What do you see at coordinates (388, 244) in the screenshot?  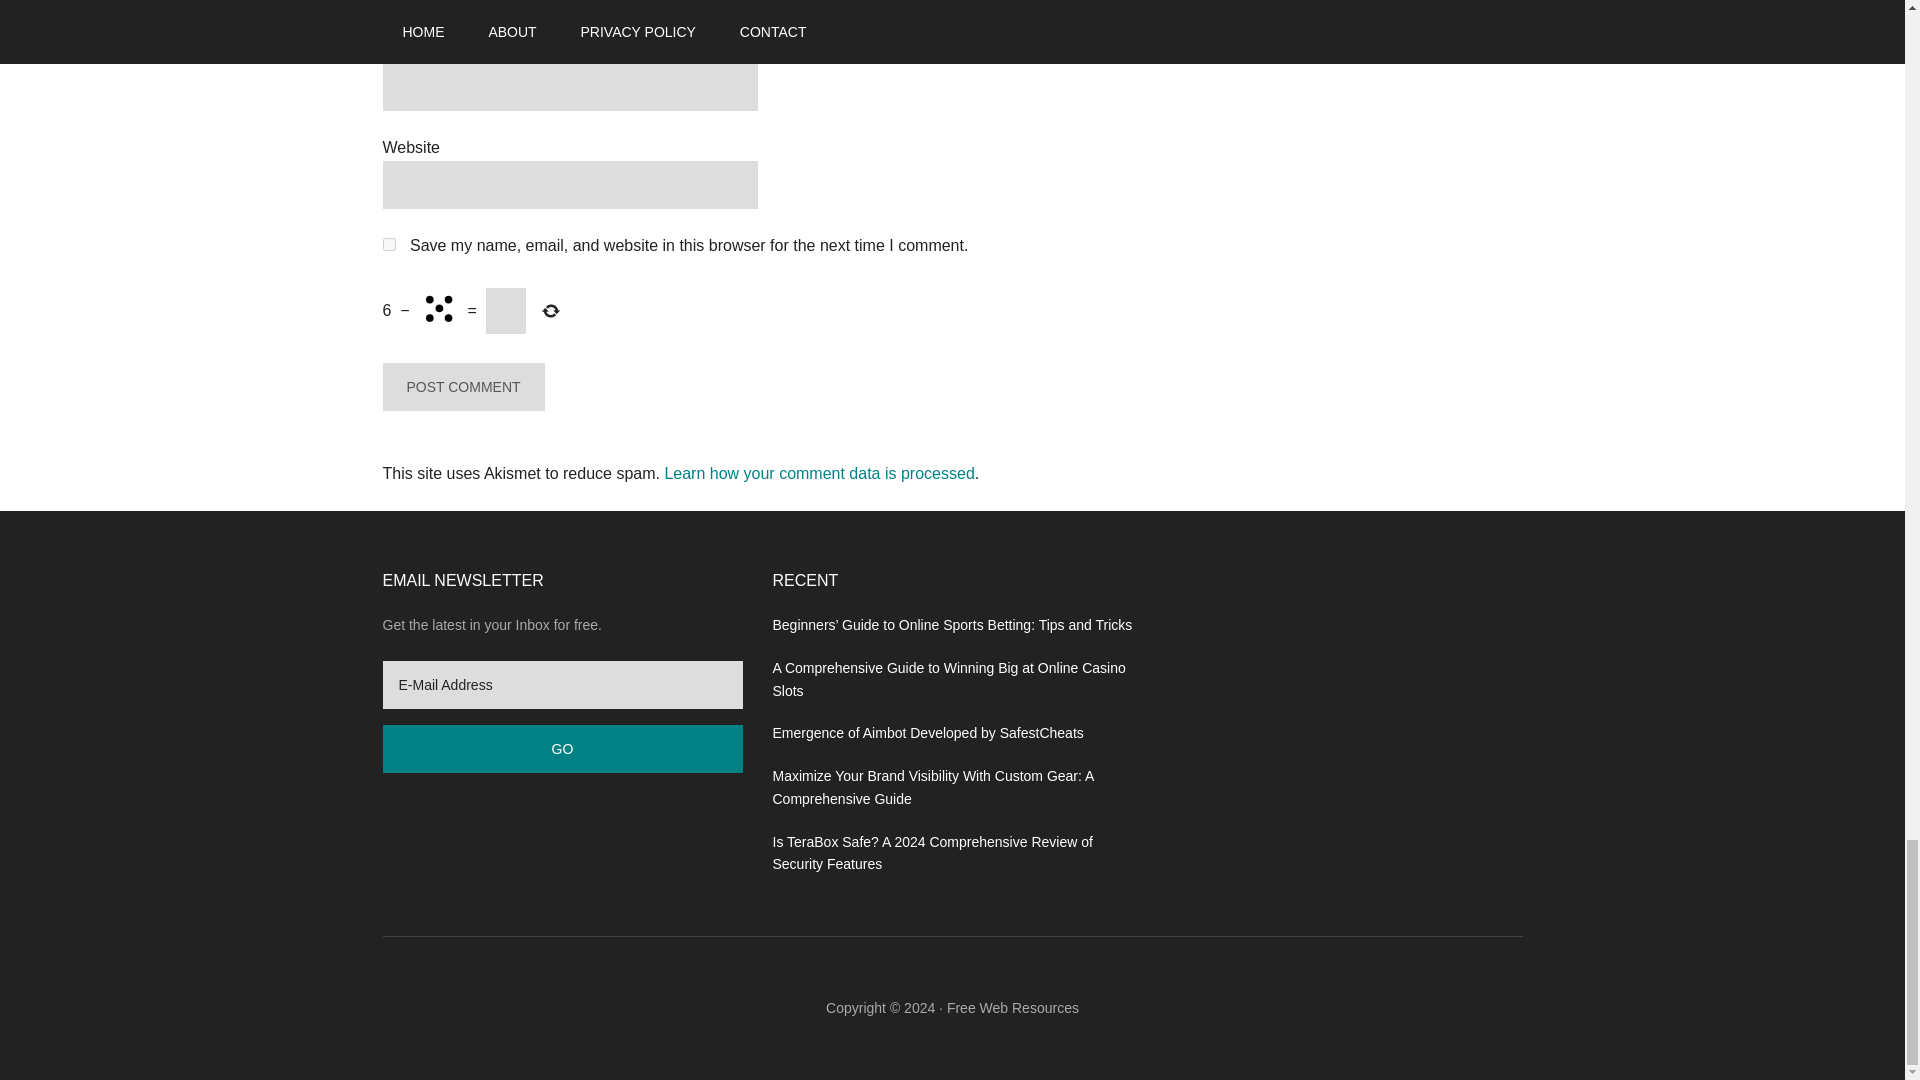 I see `yes` at bounding box center [388, 244].